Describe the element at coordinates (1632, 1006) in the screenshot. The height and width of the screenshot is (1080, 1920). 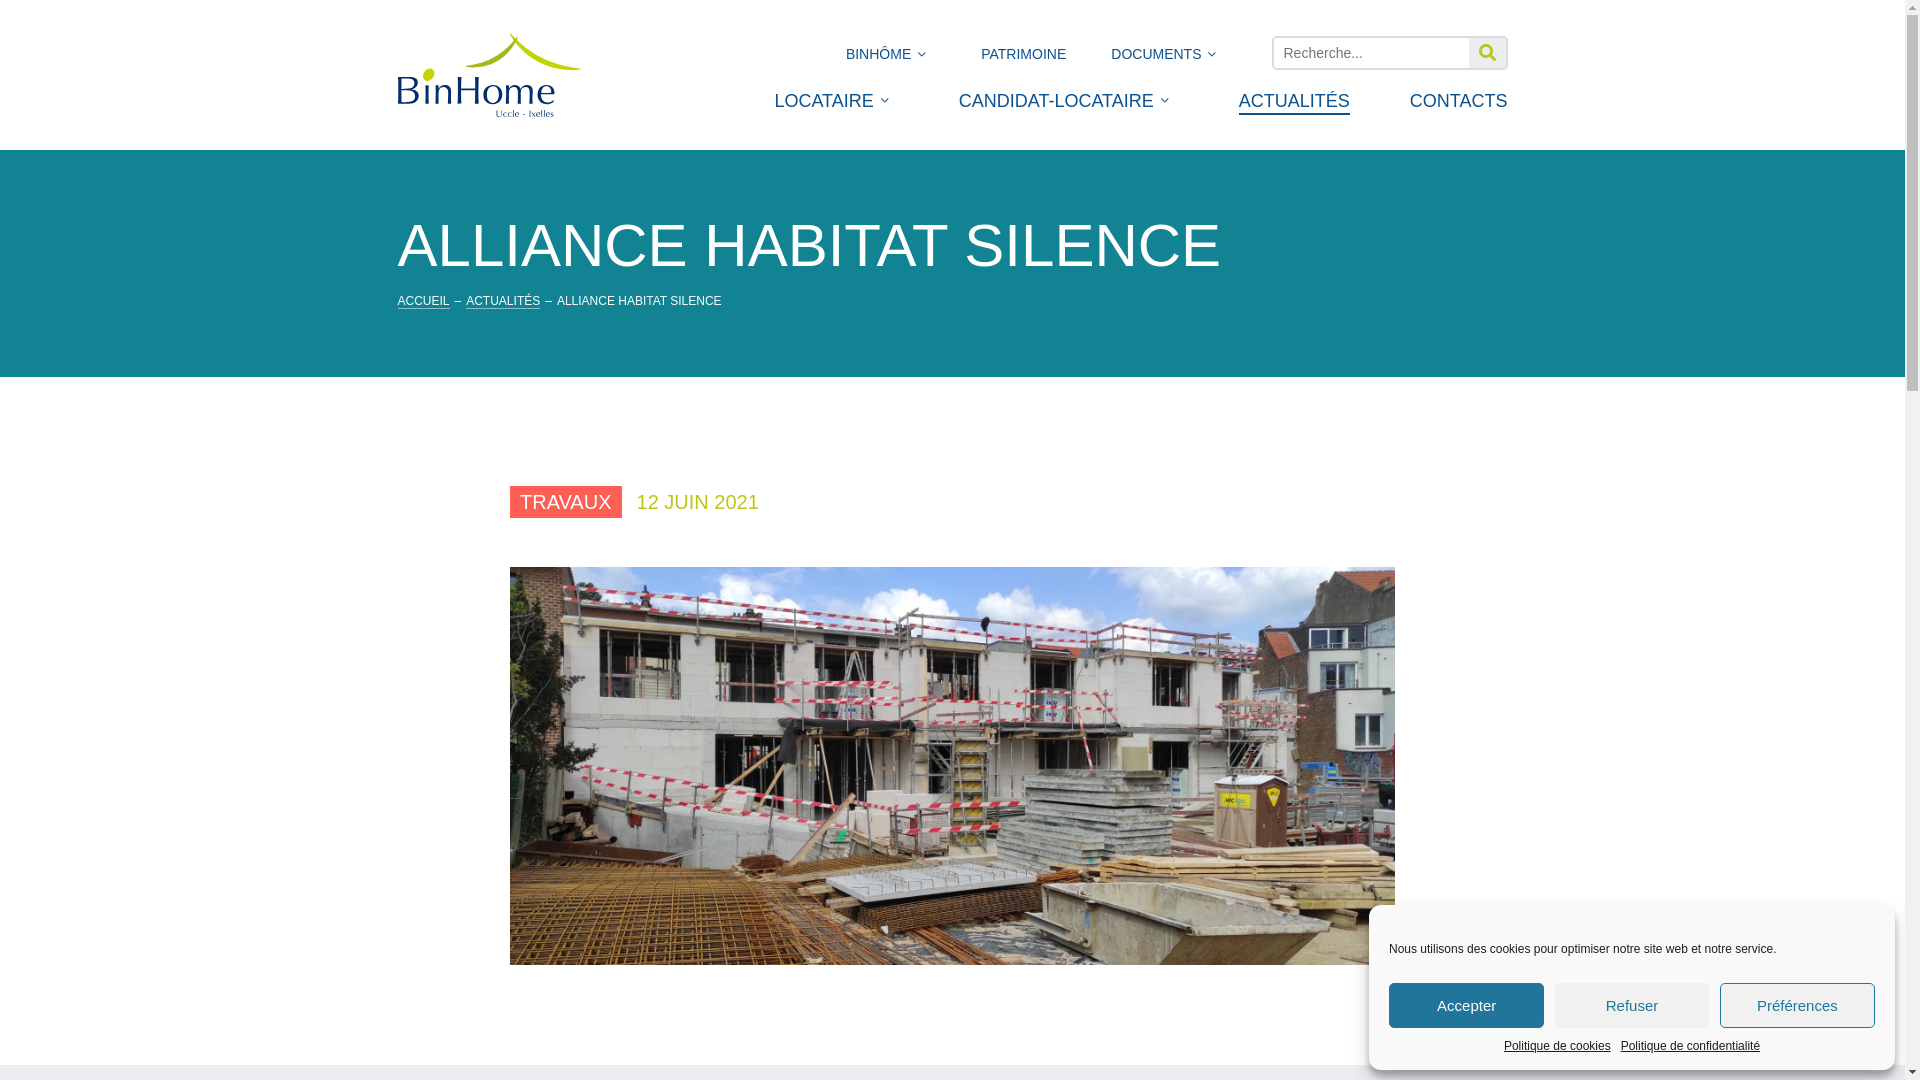
I see `Refuser` at that location.